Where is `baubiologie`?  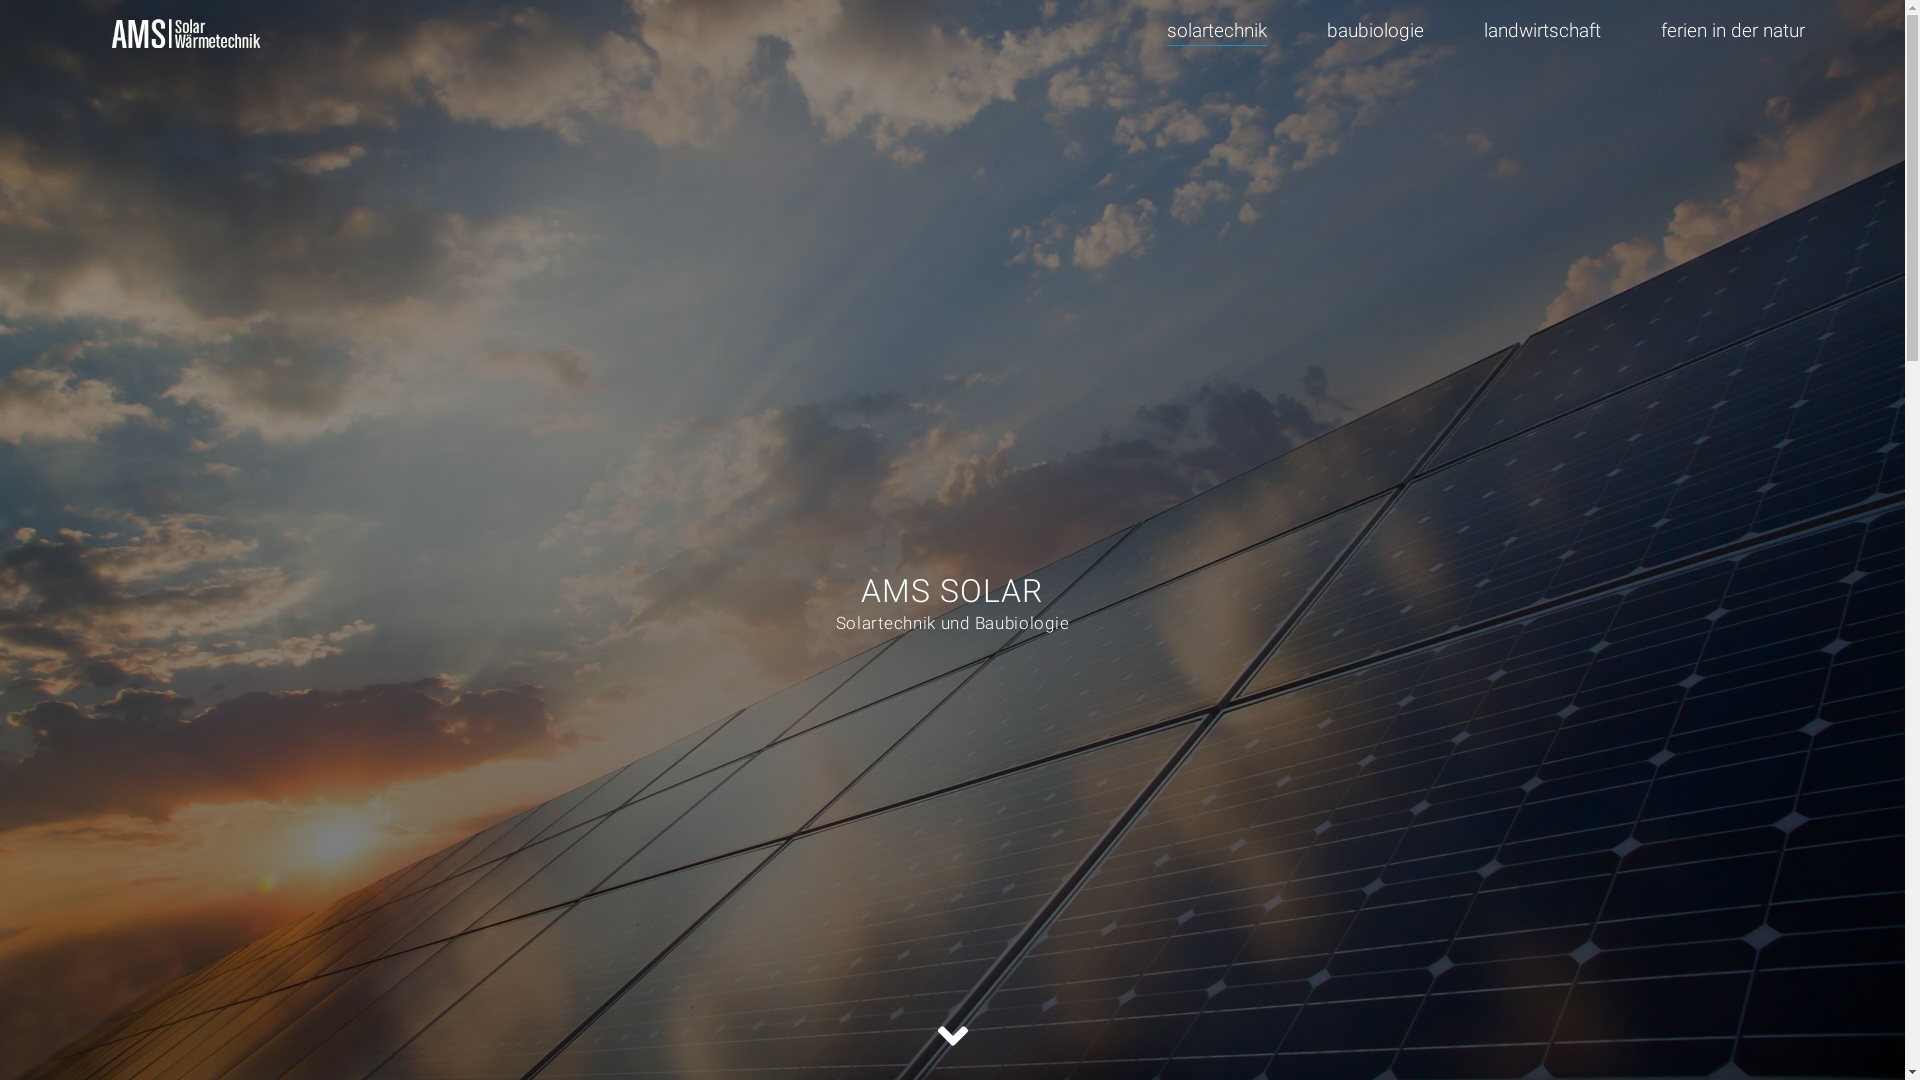
baubiologie is located at coordinates (1376, 32).